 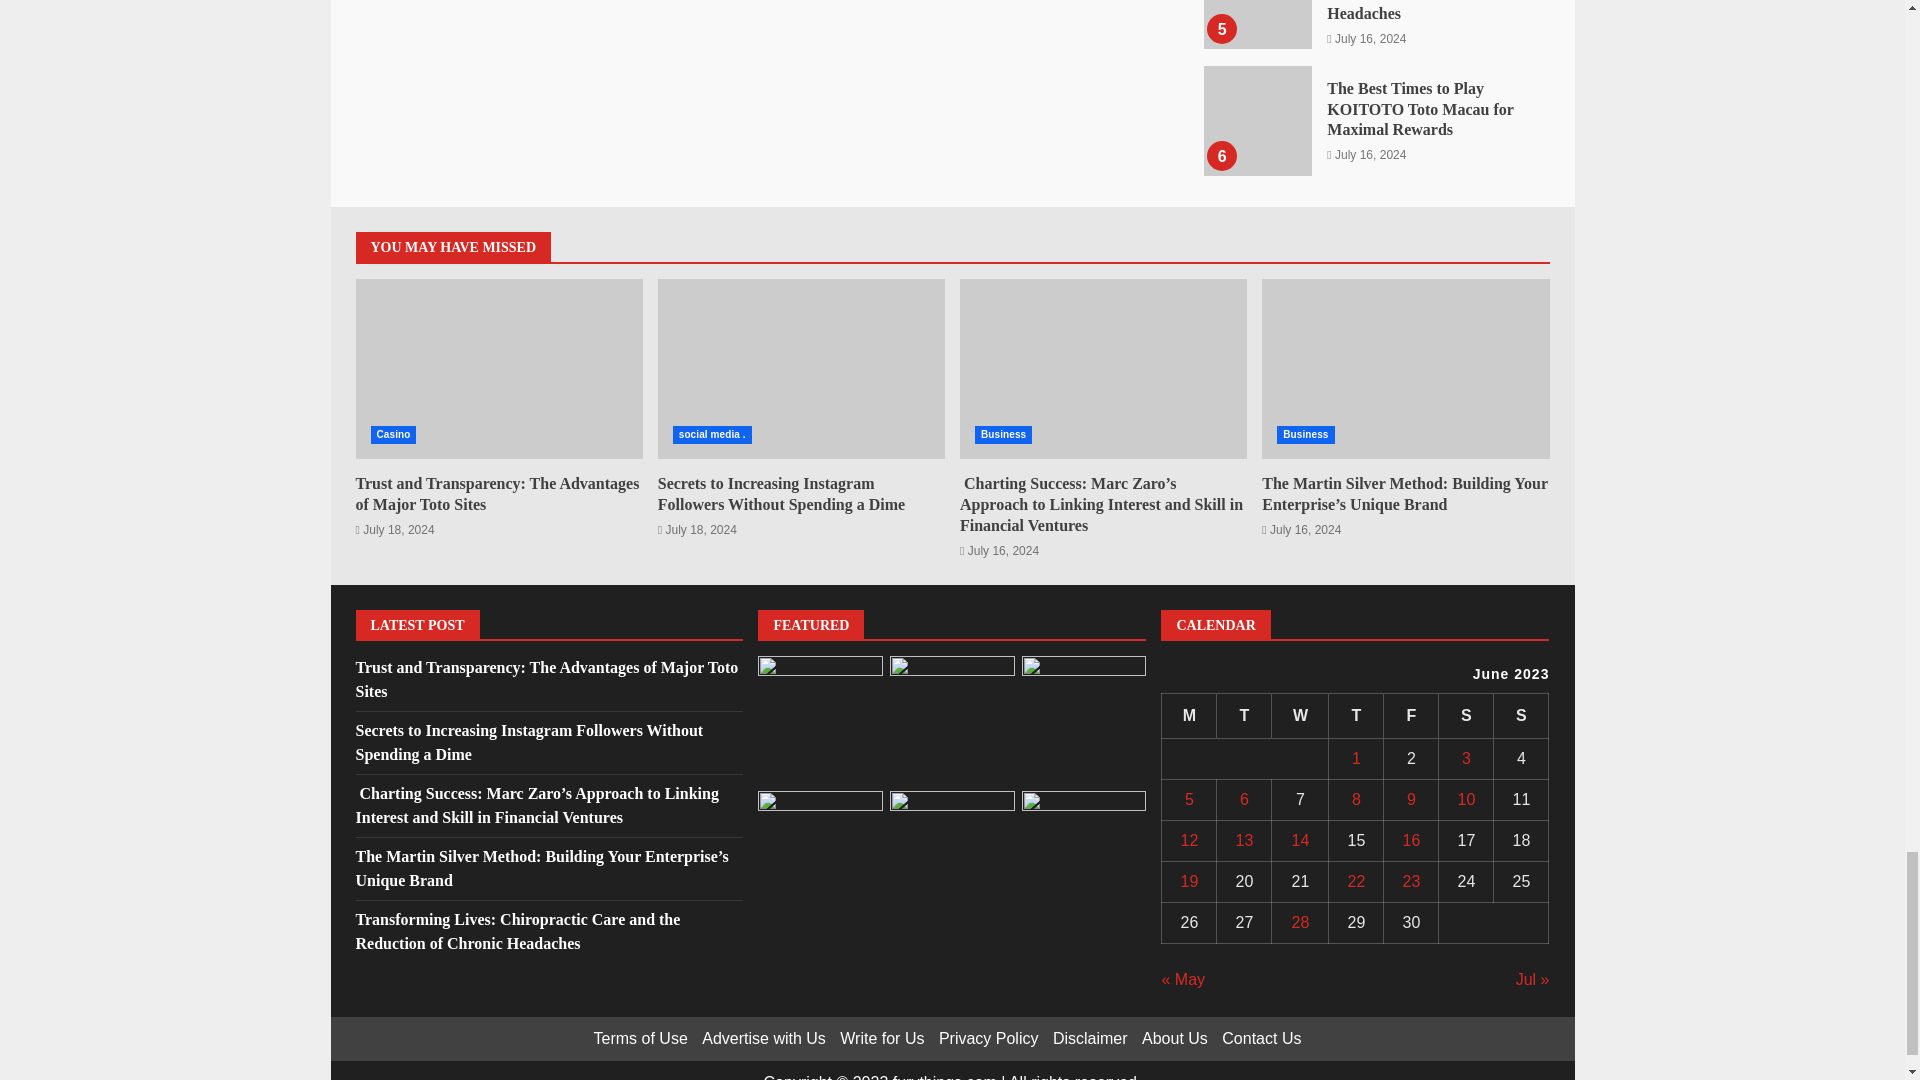 I want to click on Sunday, so click(x=1521, y=716).